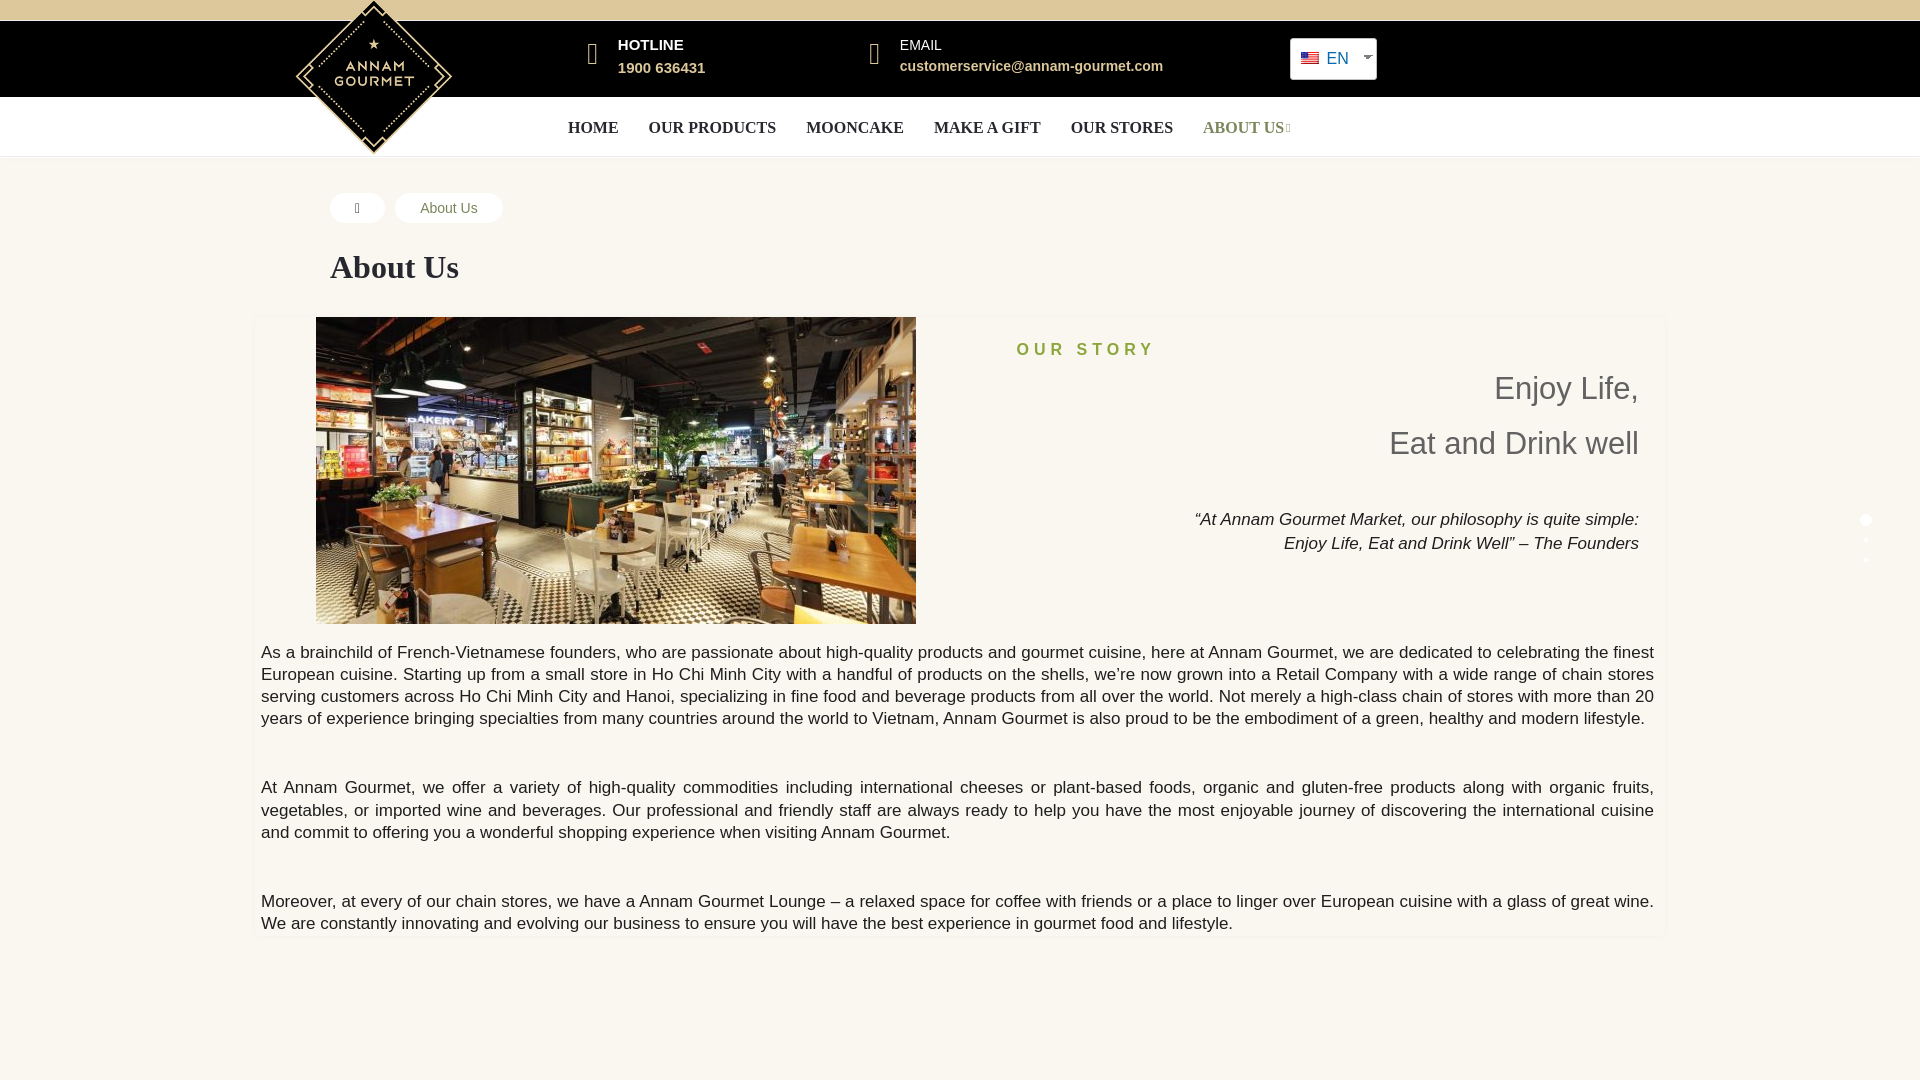 This screenshot has height=1080, width=1920. I want to click on MAKE A GIFT, so click(988, 128).